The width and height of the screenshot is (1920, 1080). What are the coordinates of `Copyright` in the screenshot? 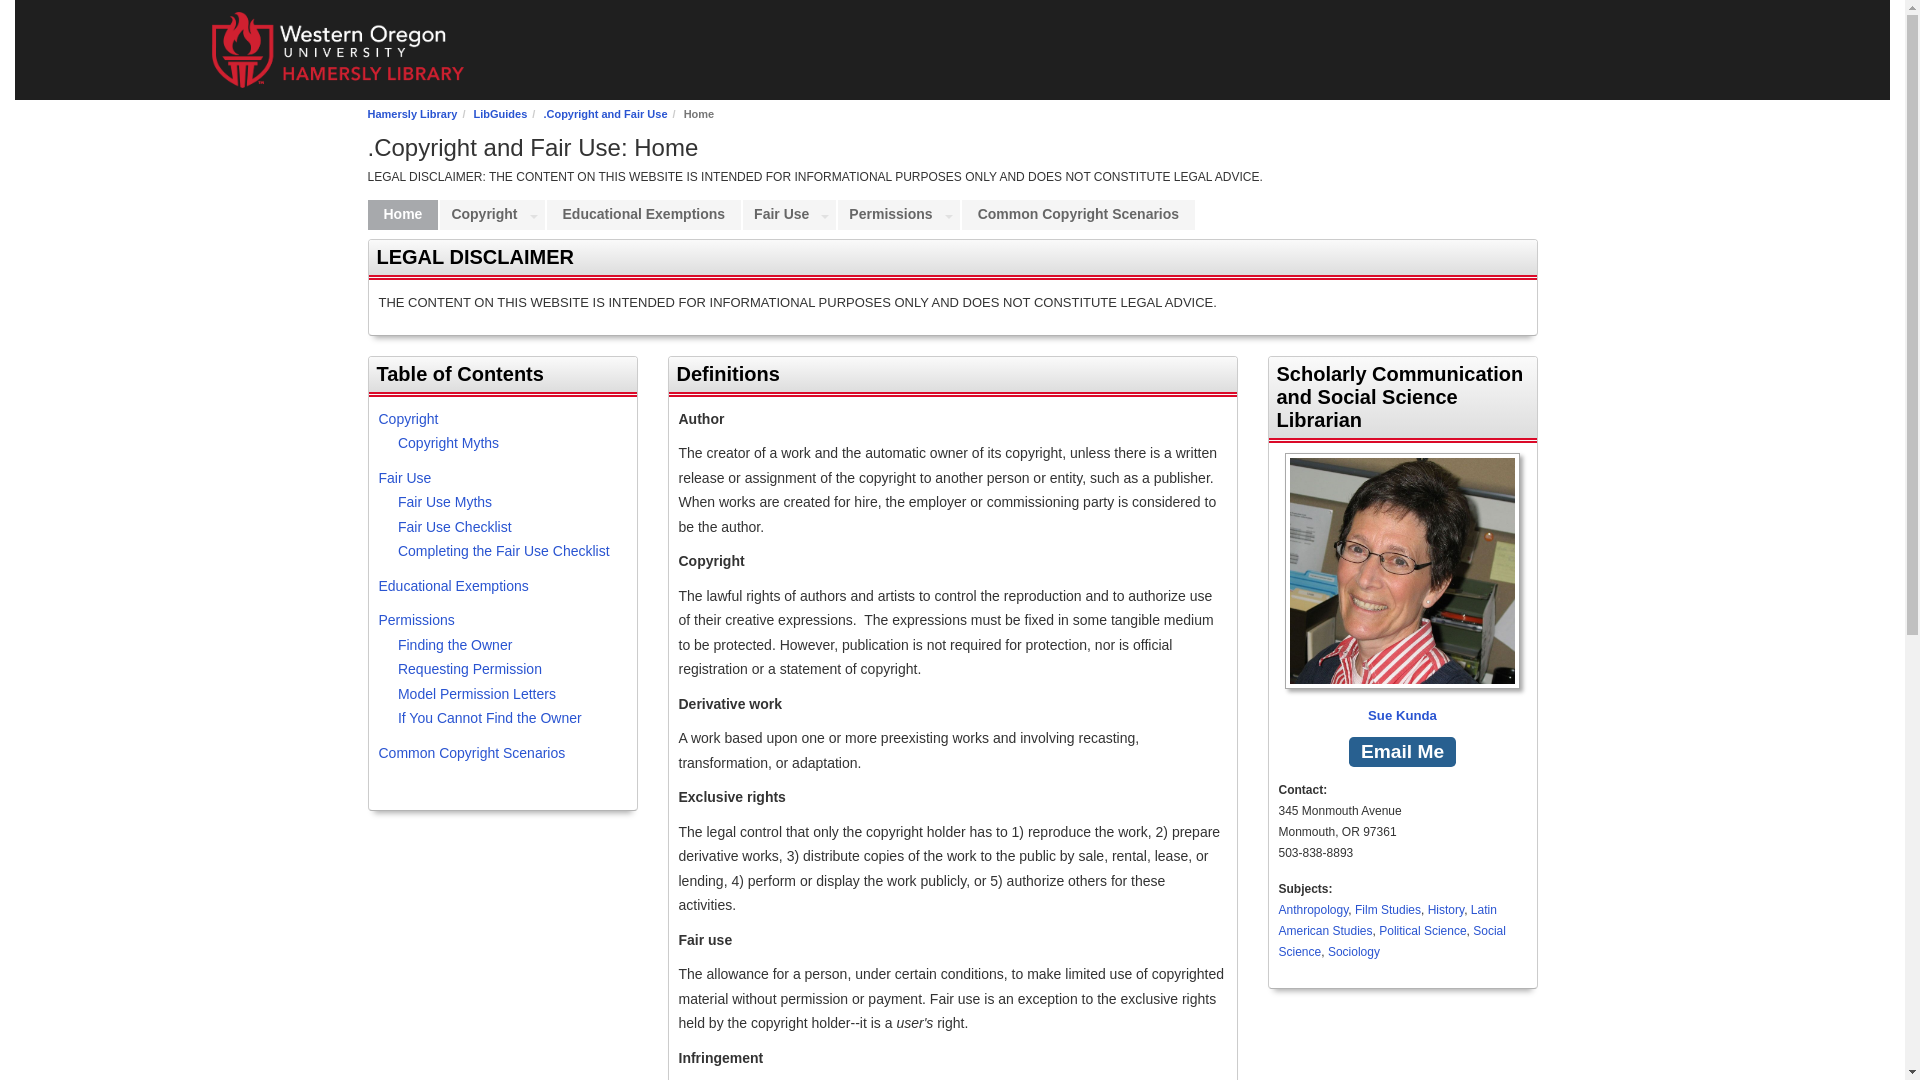 It's located at (408, 418).